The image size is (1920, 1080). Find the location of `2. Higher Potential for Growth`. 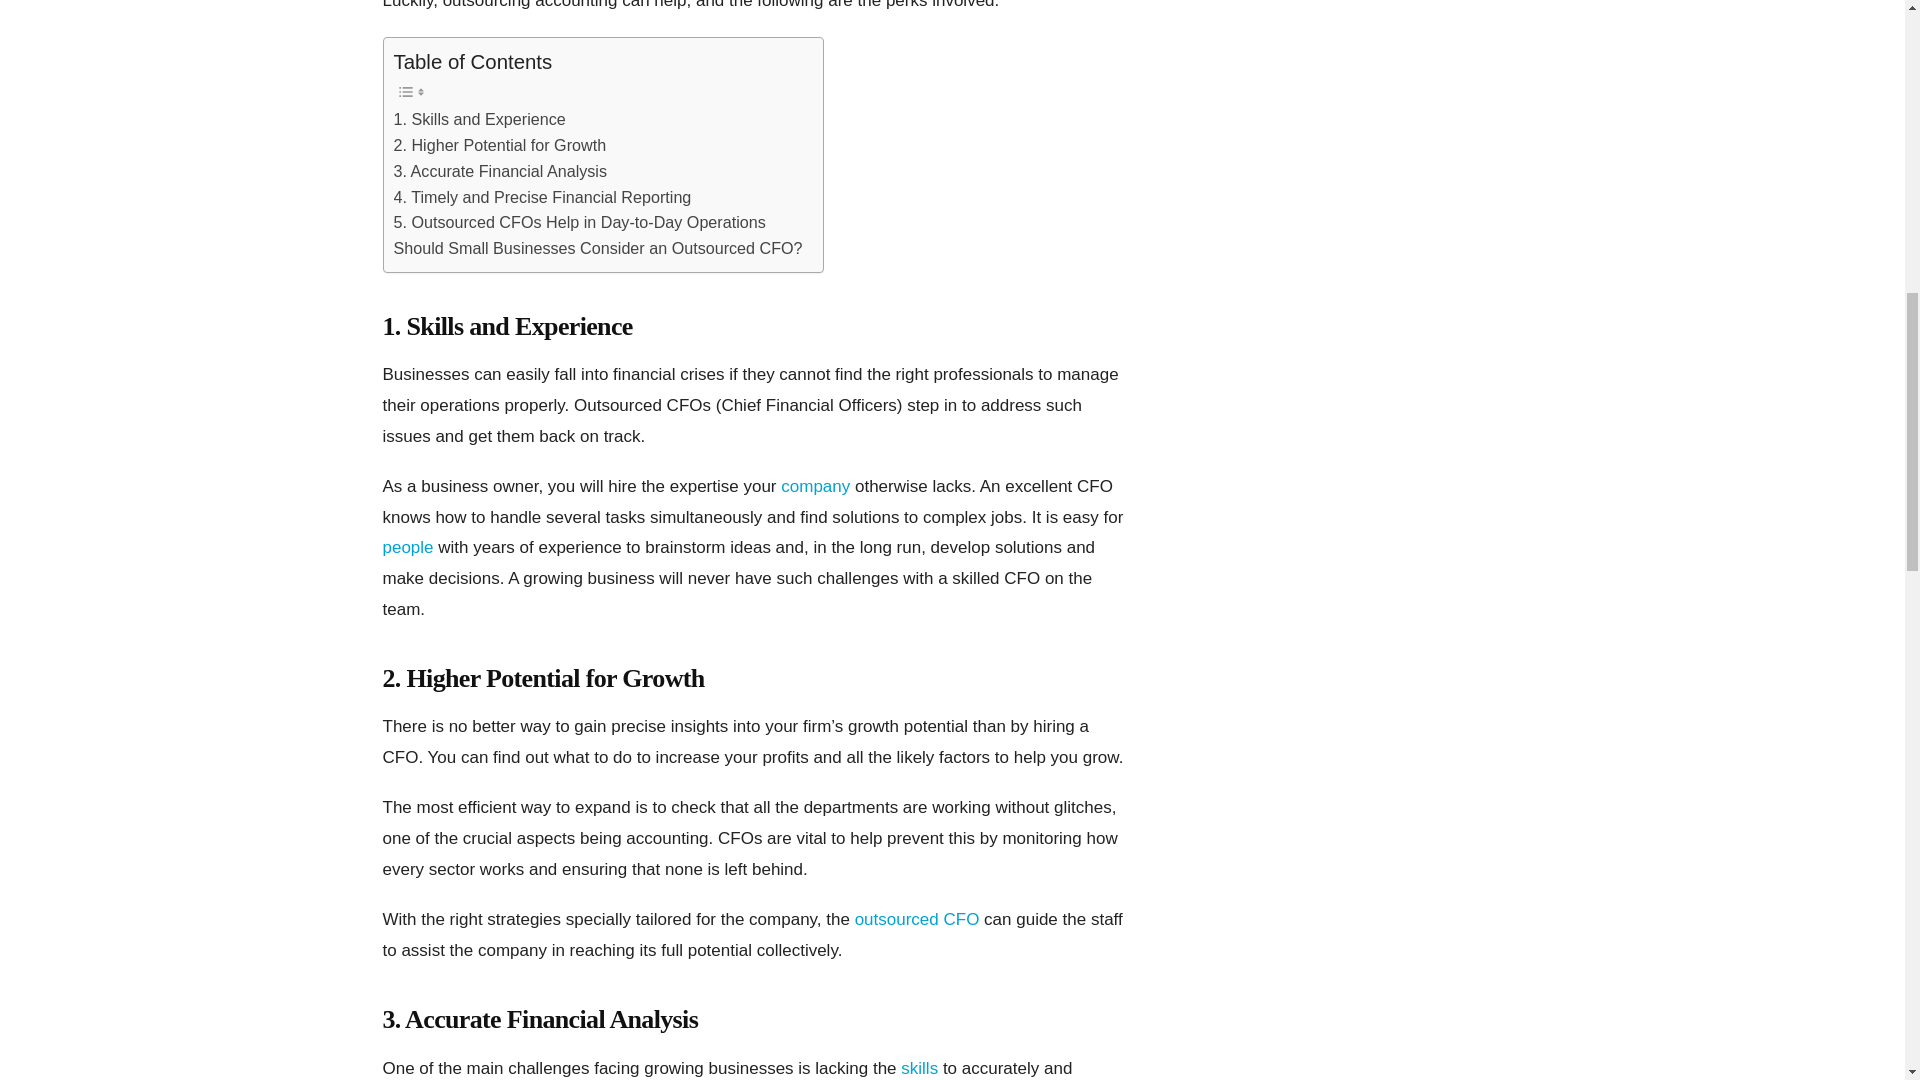

2. Higher Potential for Growth is located at coordinates (500, 145).